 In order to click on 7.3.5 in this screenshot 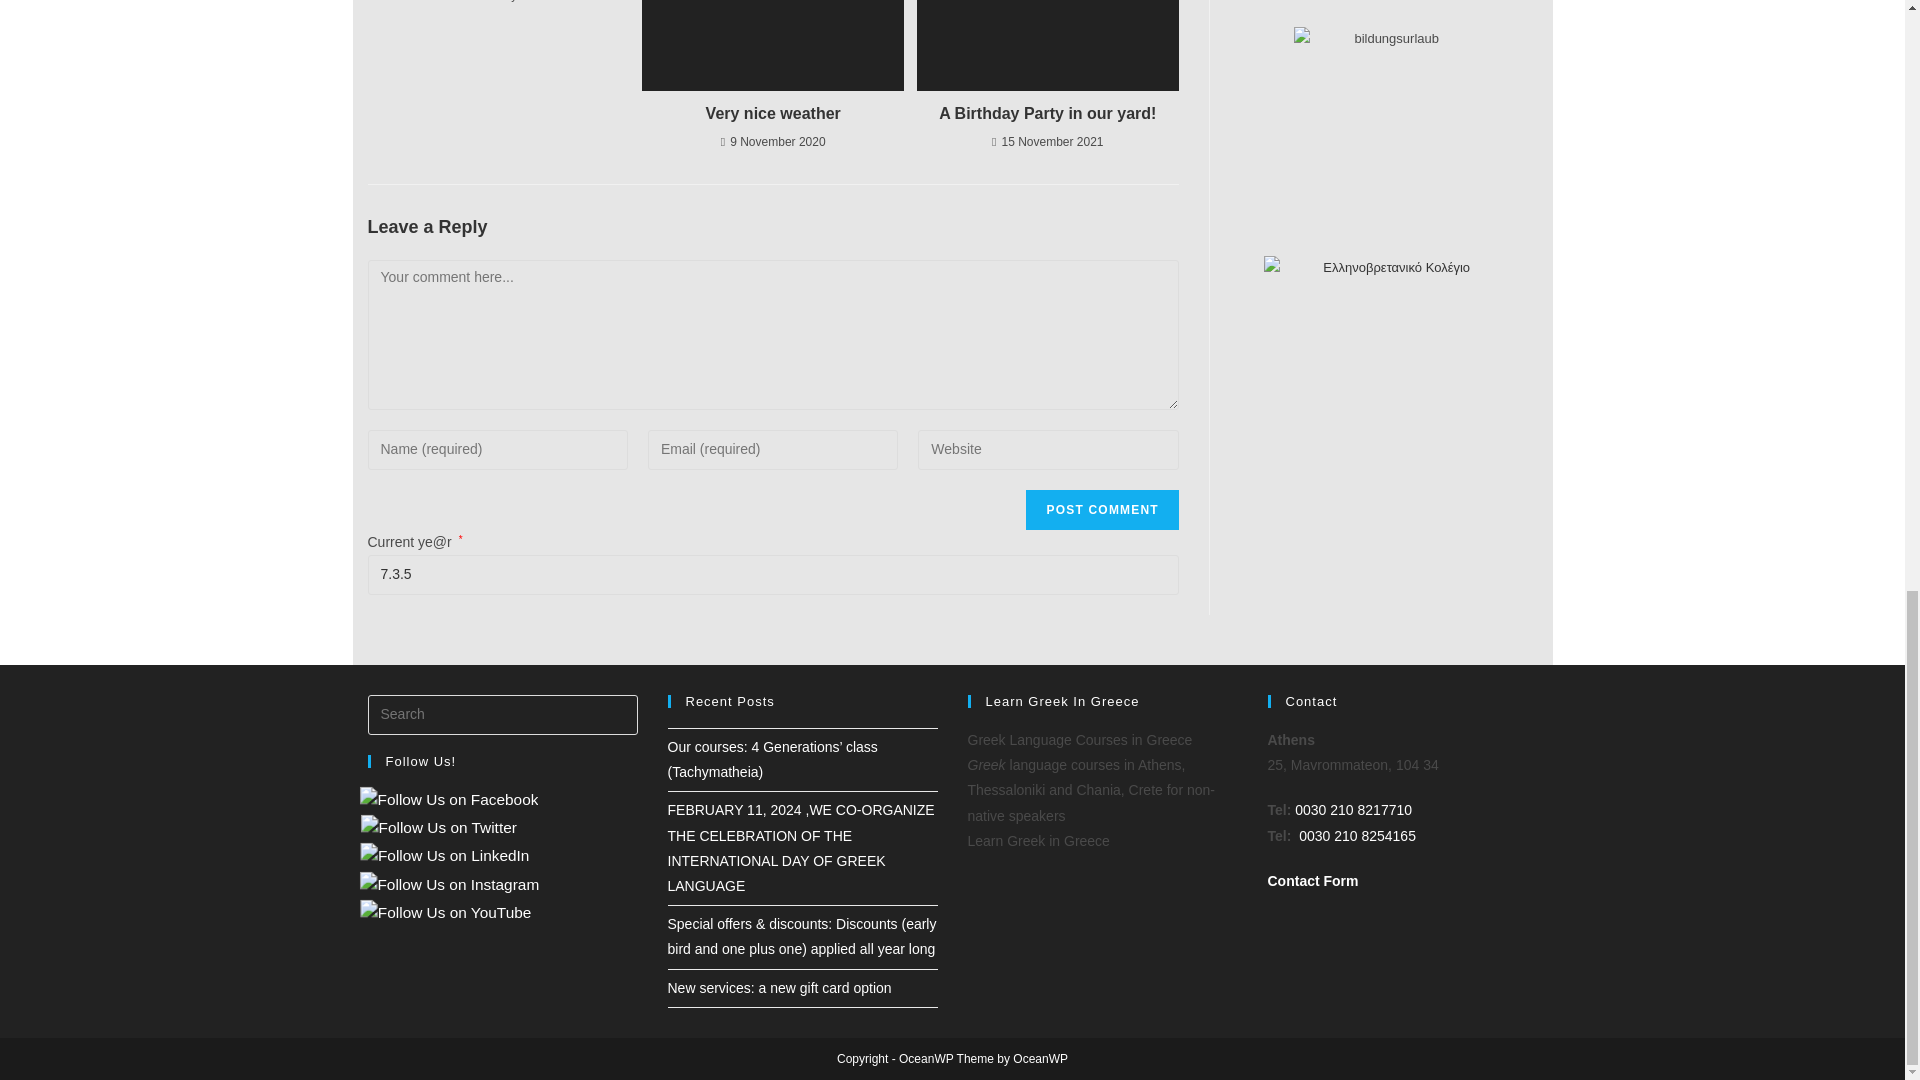, I will do `click(773, 575)`.